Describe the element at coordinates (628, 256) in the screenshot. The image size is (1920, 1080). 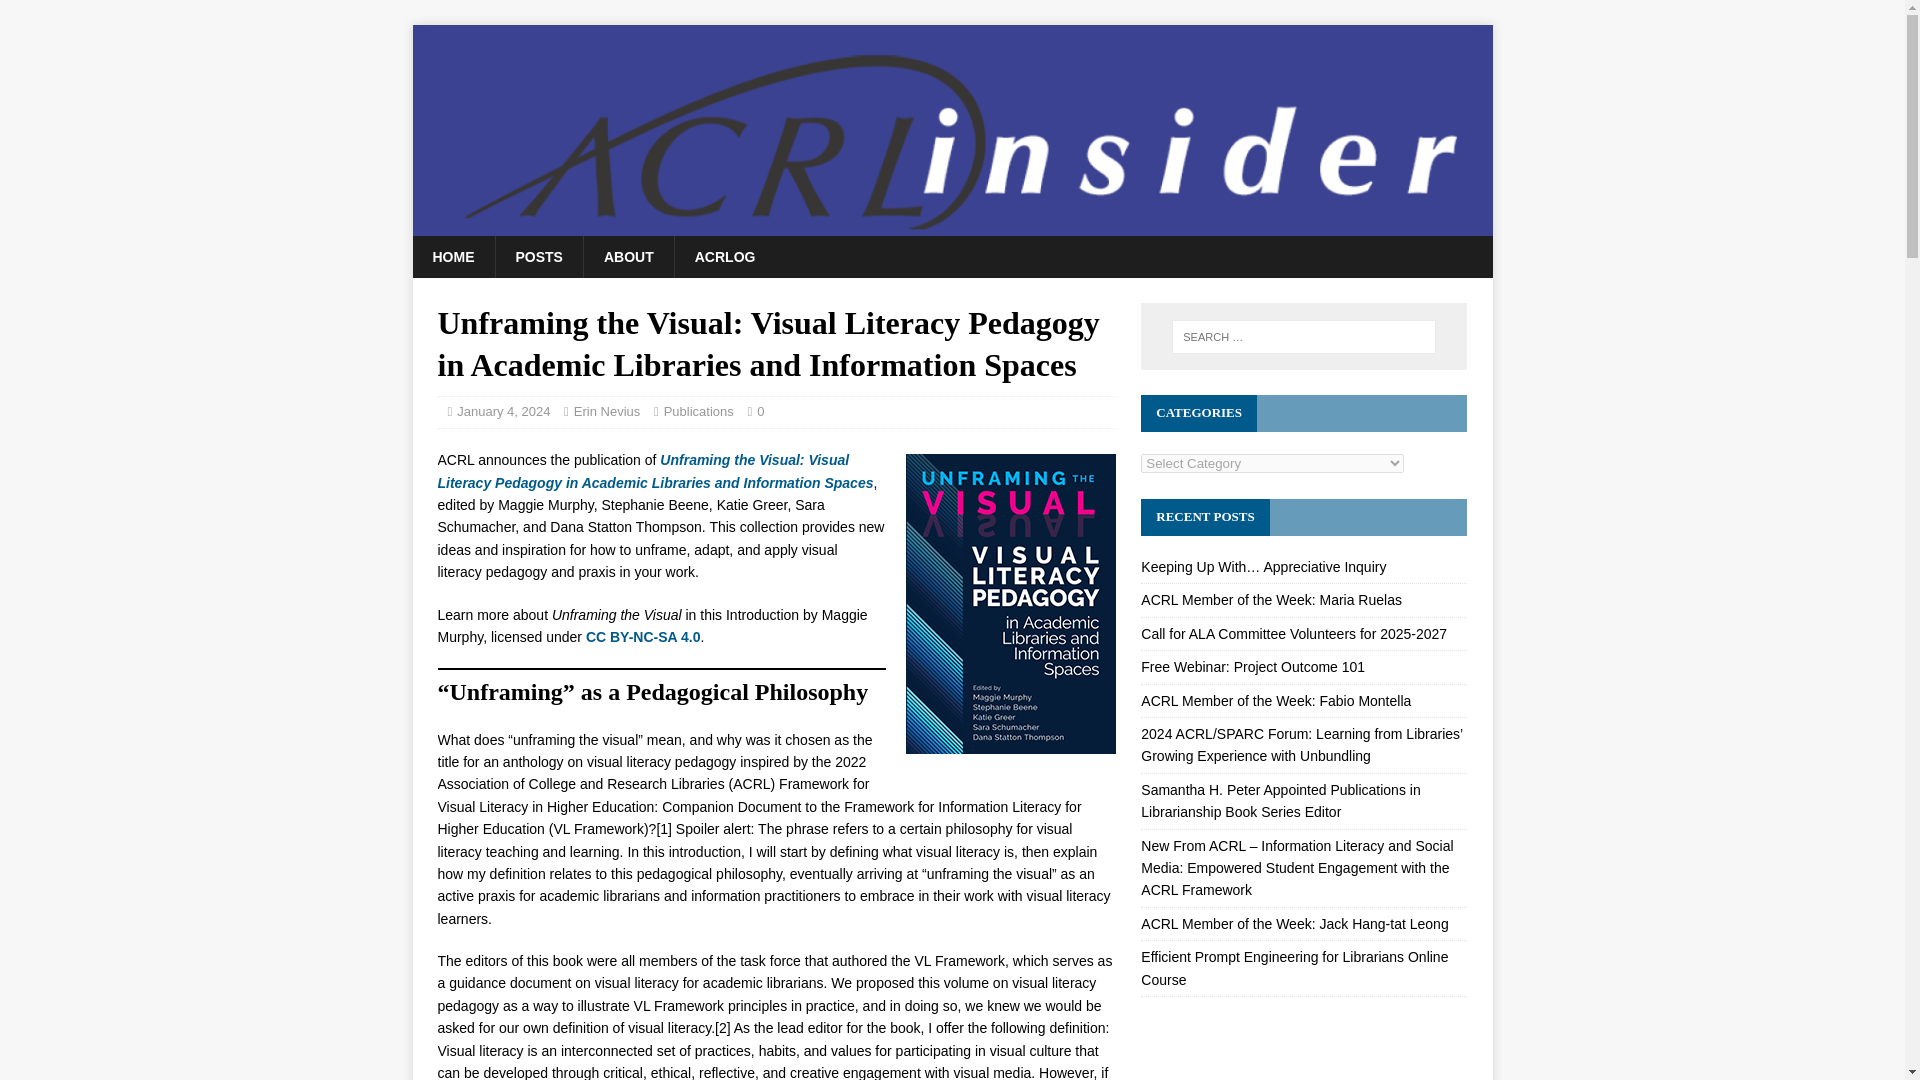
I see `ABOUT` at that location.